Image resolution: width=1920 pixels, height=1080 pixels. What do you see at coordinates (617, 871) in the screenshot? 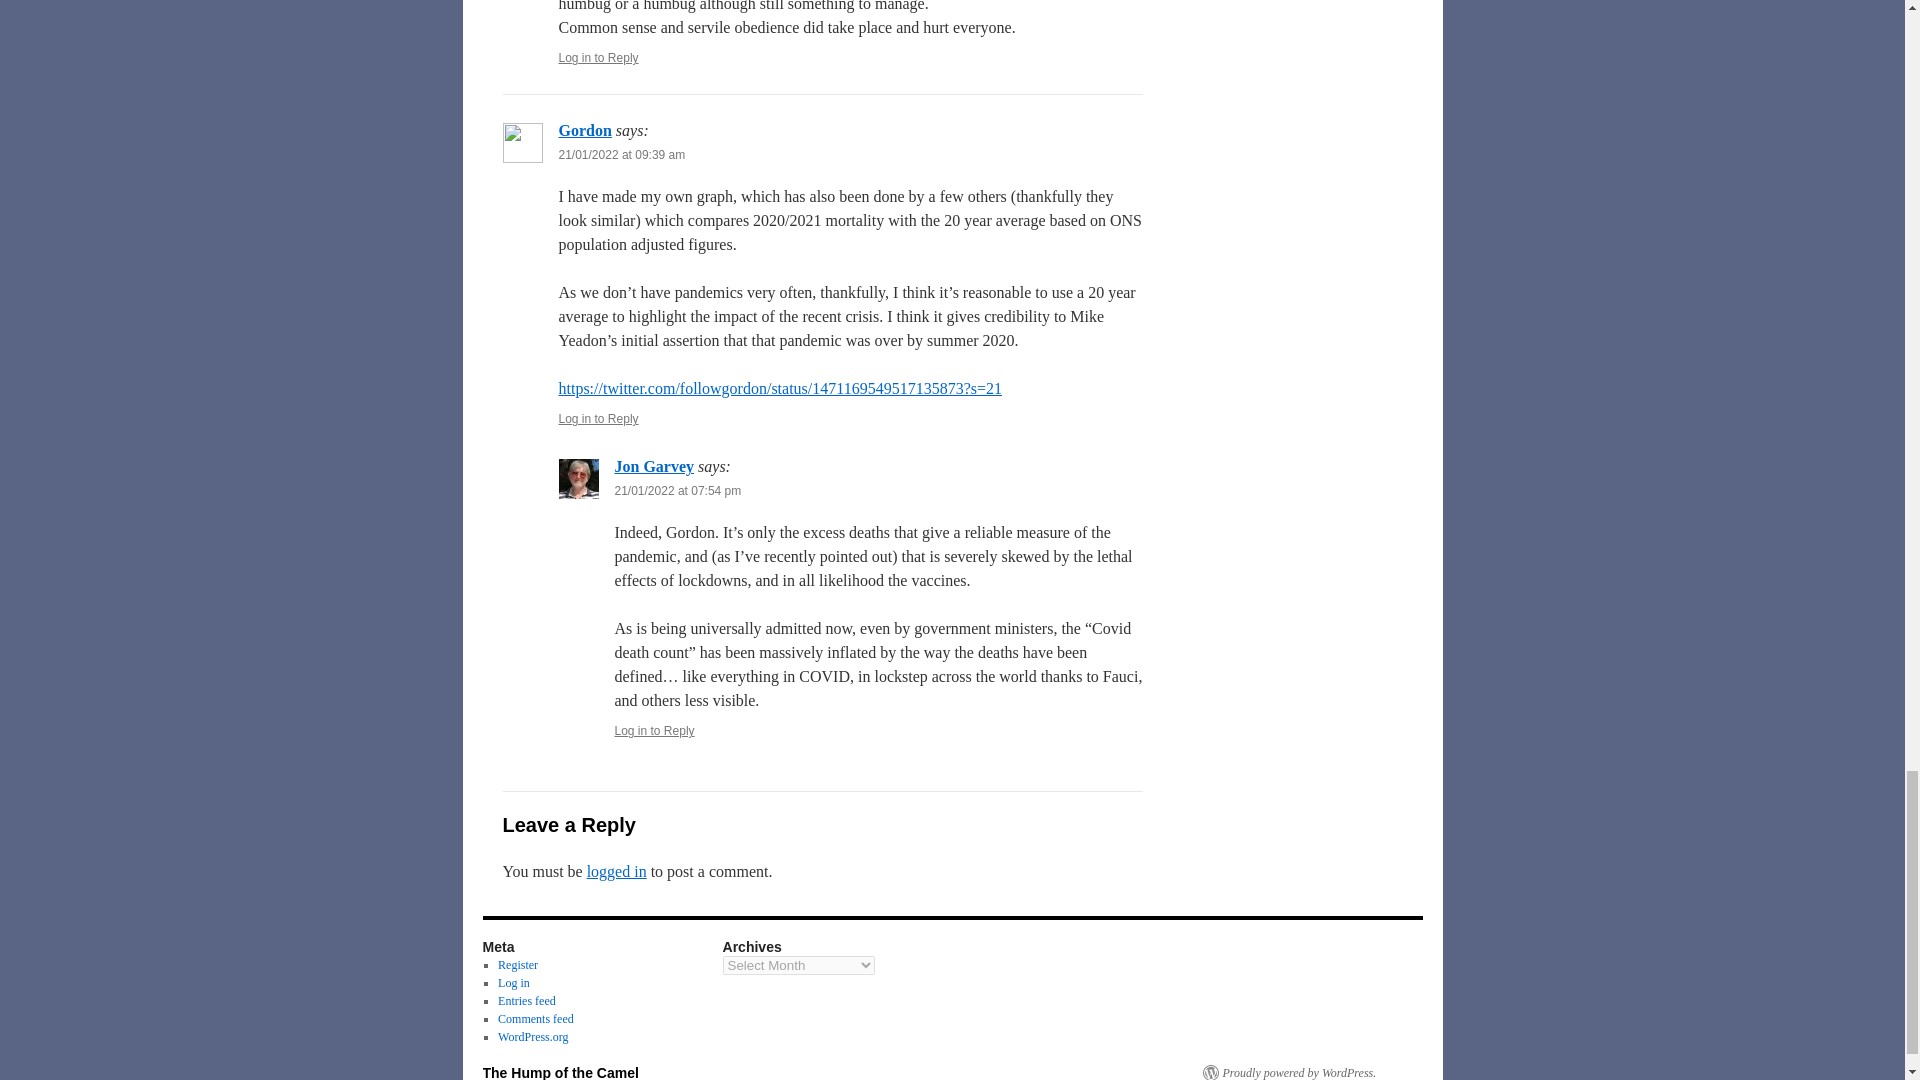
I see `logged in` at bounding box center [617, 871].